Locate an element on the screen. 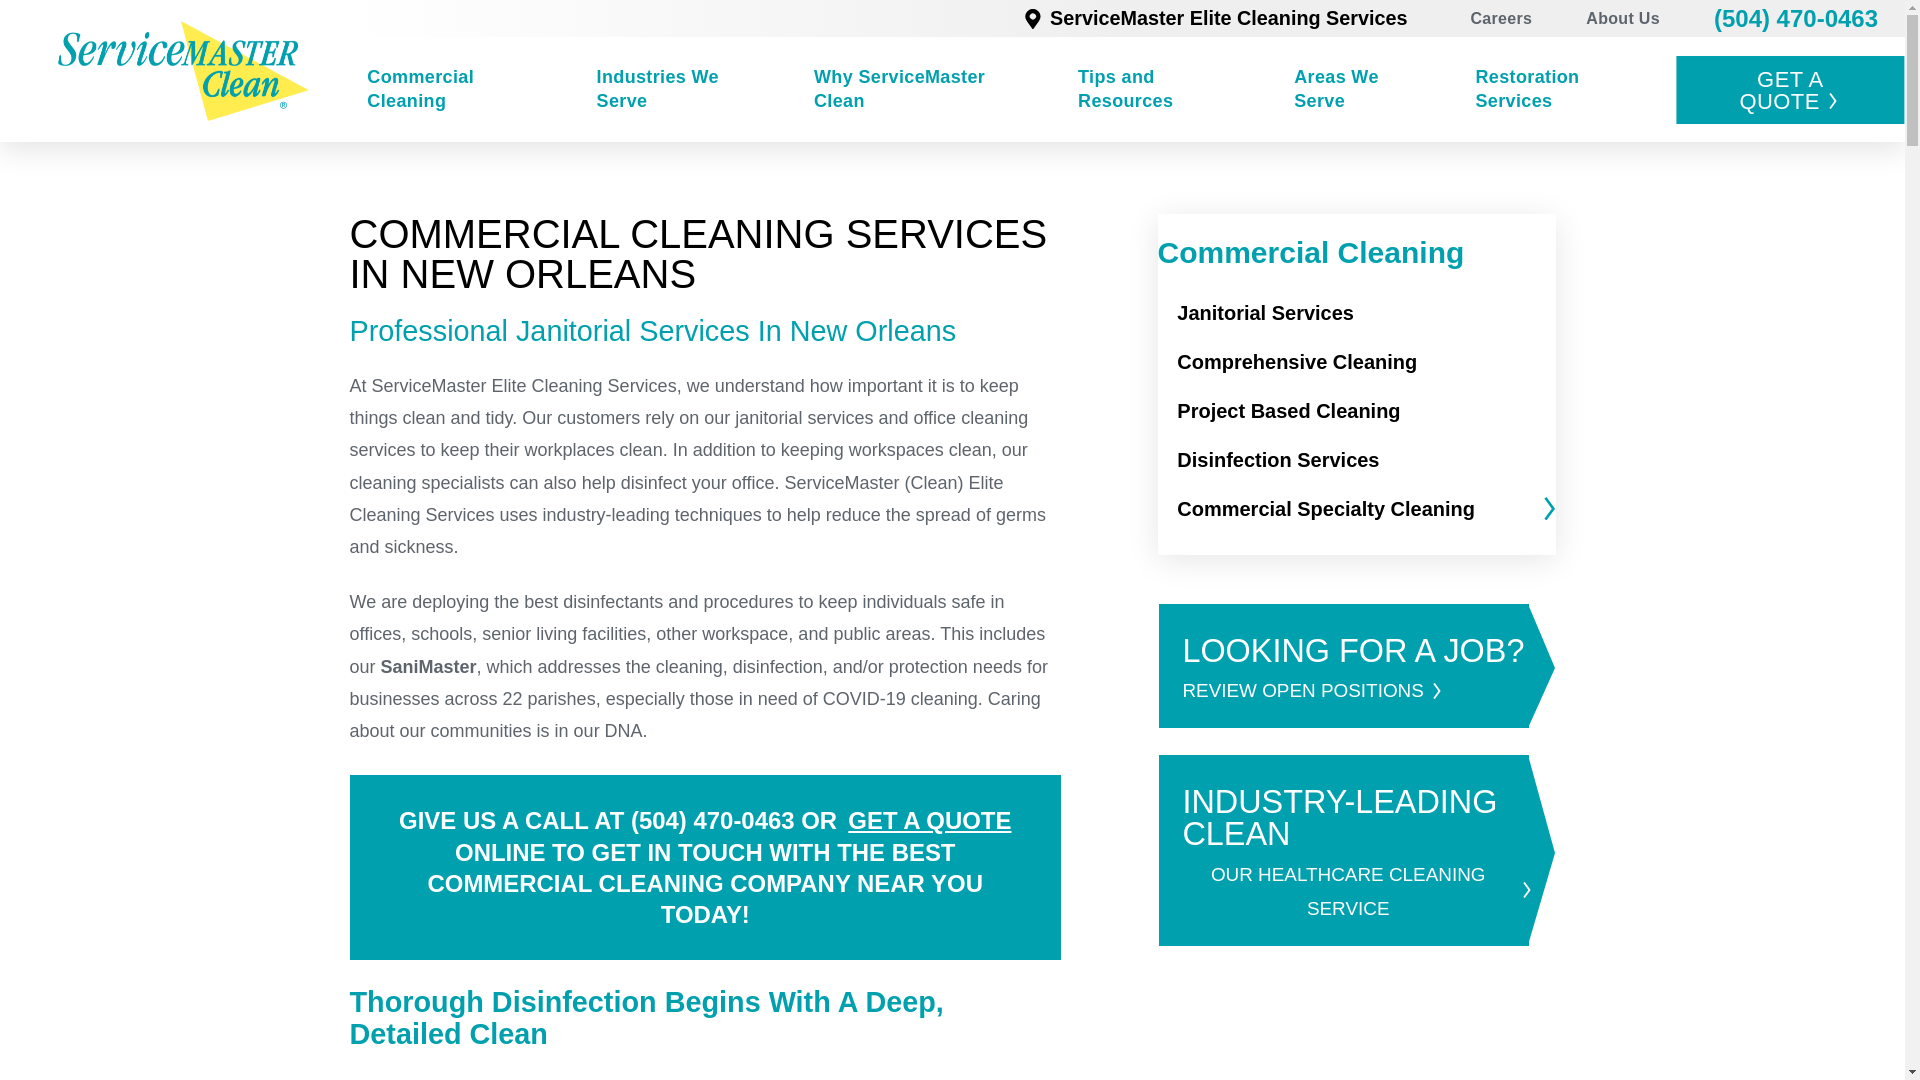 Image resolution: width=1920 pixels, height=1080 pixels. Careers is located at coordinates (1501, 18).